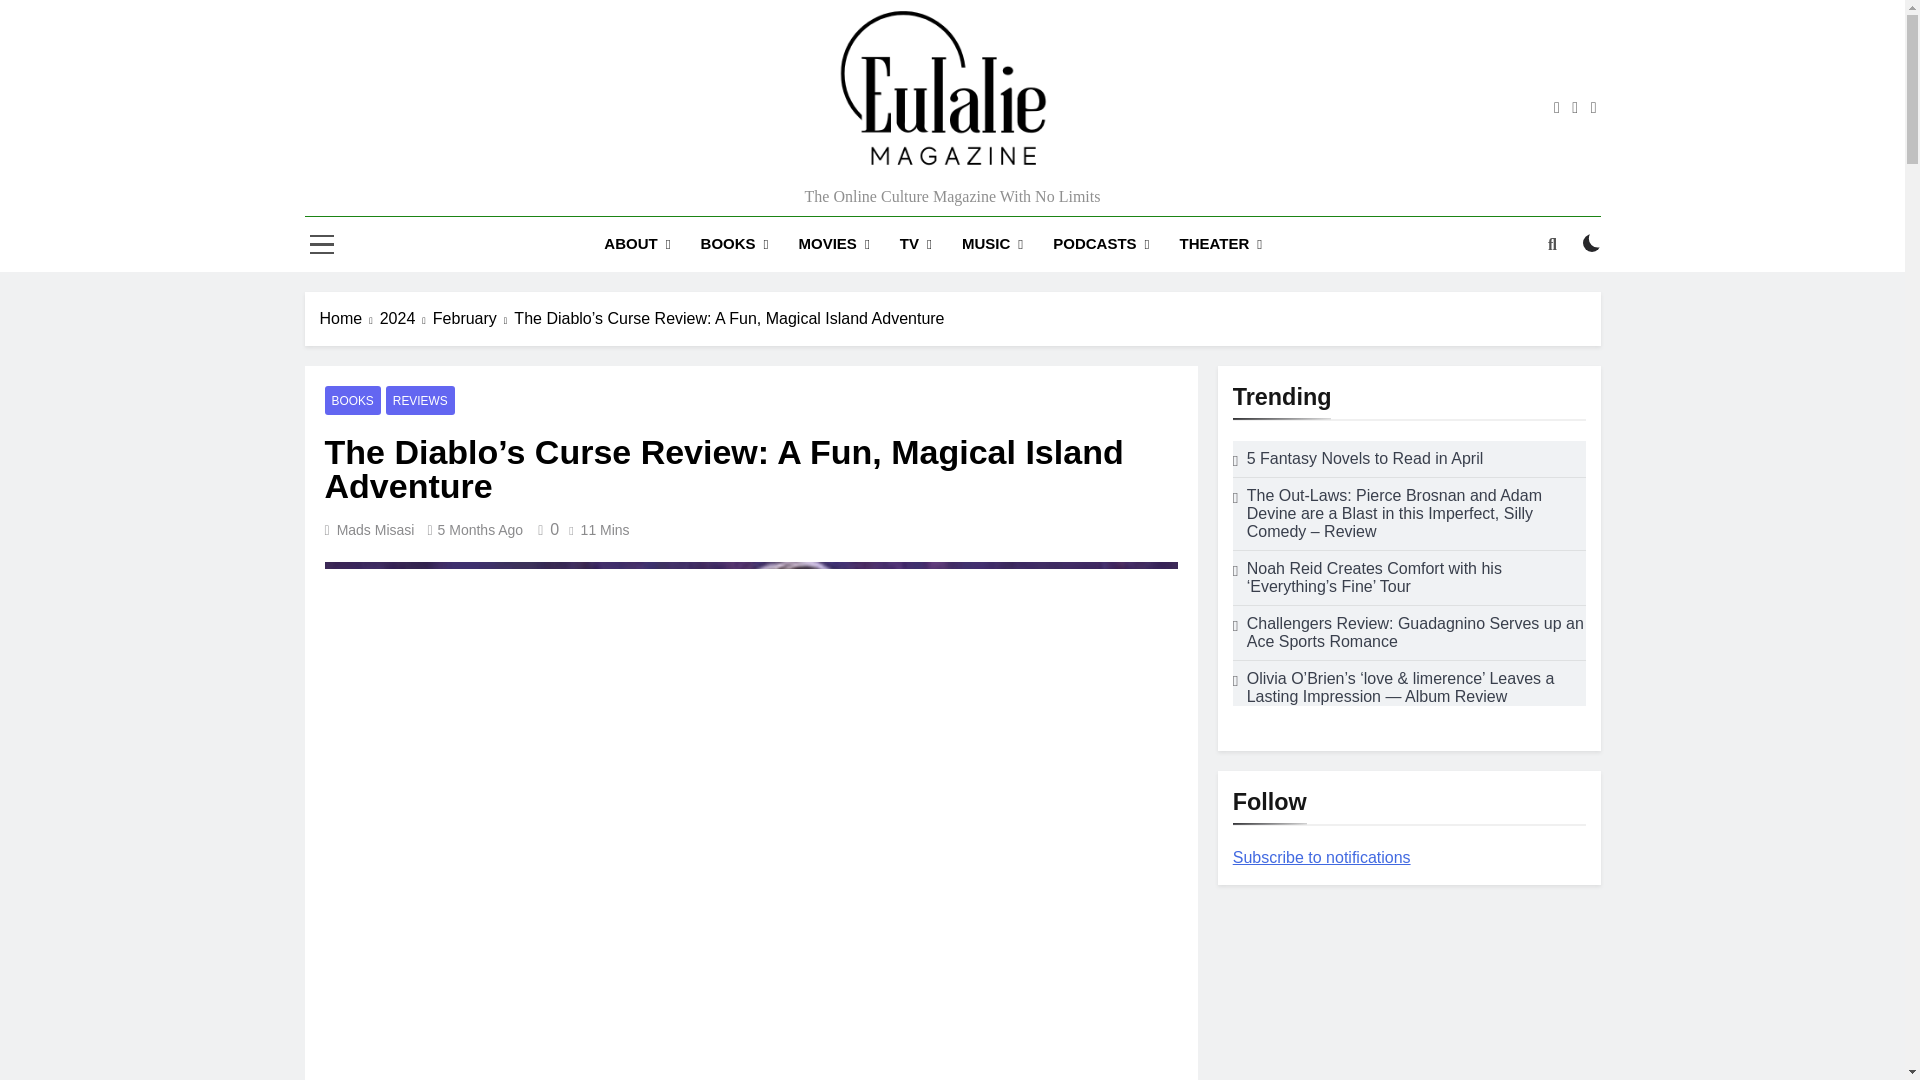  I want to click on ABOUT, so click(637, 244).